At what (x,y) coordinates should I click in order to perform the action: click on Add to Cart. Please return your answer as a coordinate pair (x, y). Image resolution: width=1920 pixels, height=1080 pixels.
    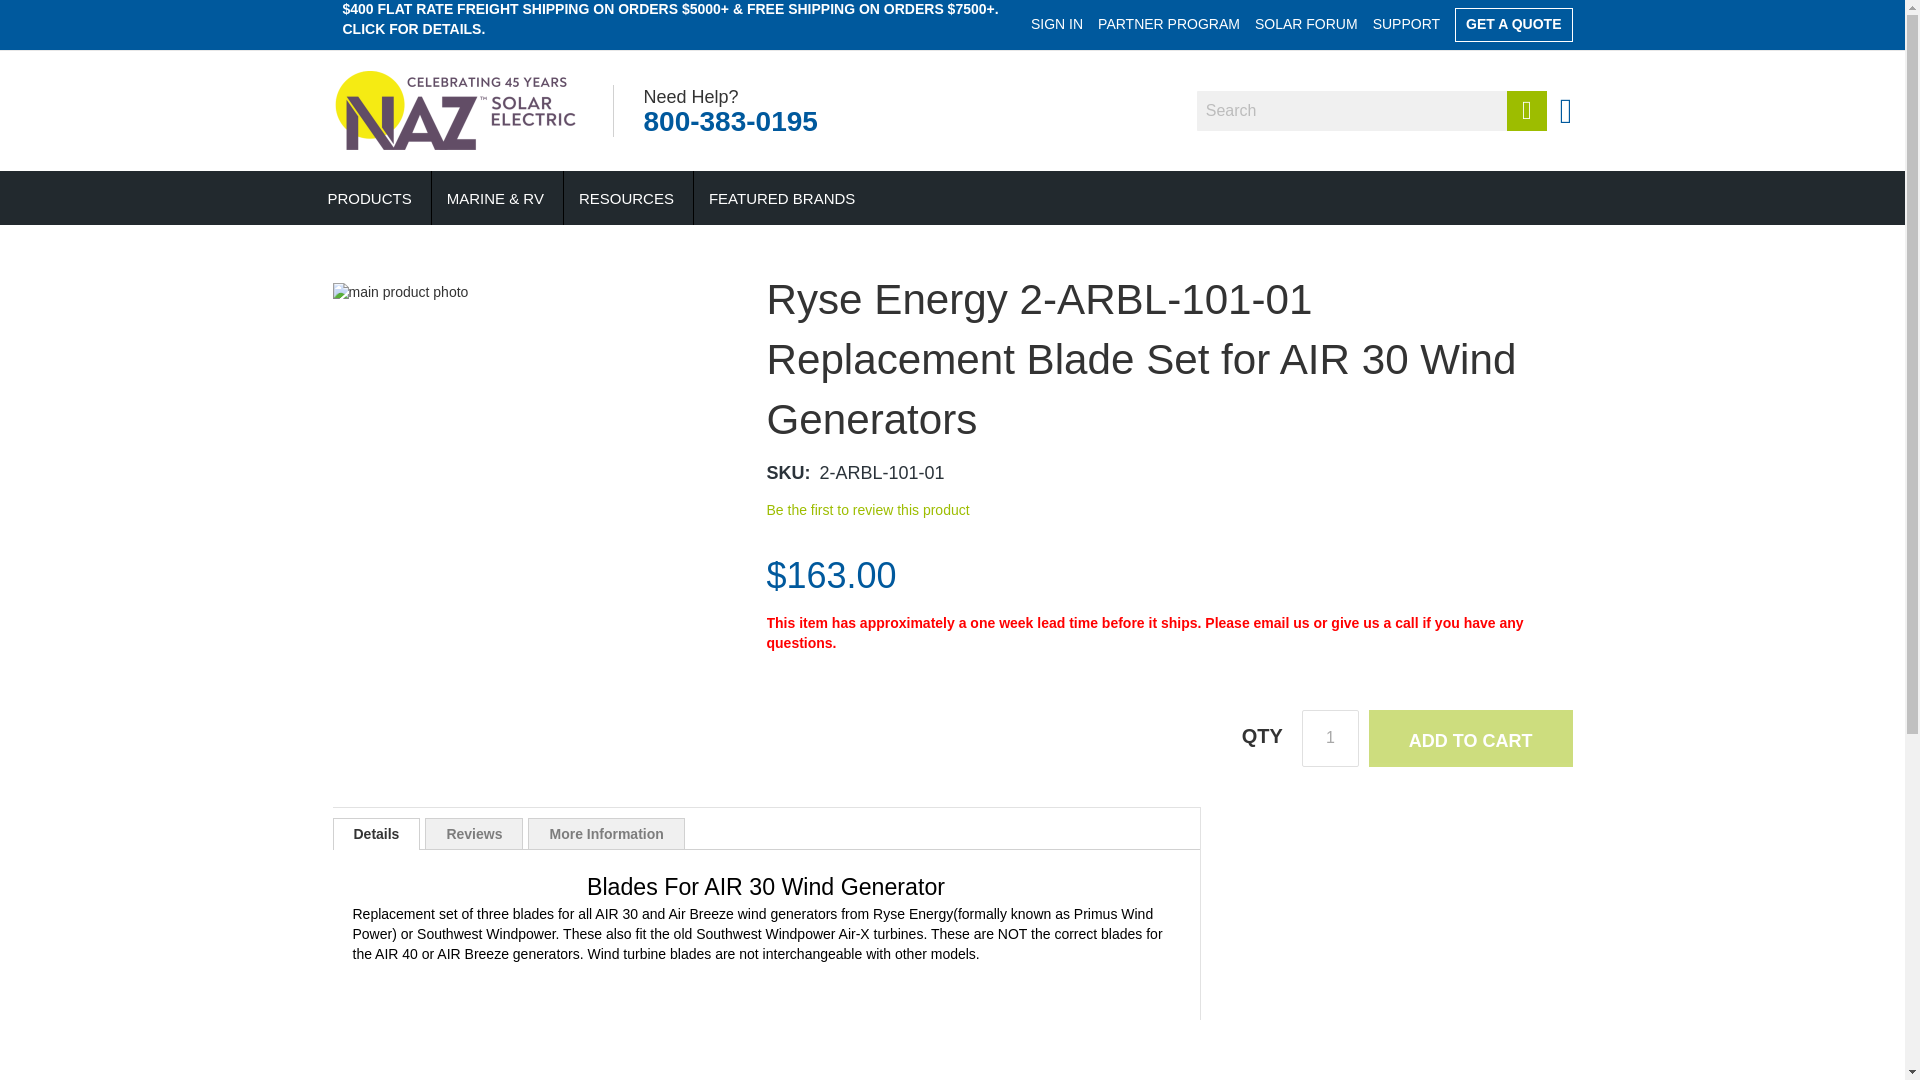
    Looking at the image, I should click on (1470, 738).